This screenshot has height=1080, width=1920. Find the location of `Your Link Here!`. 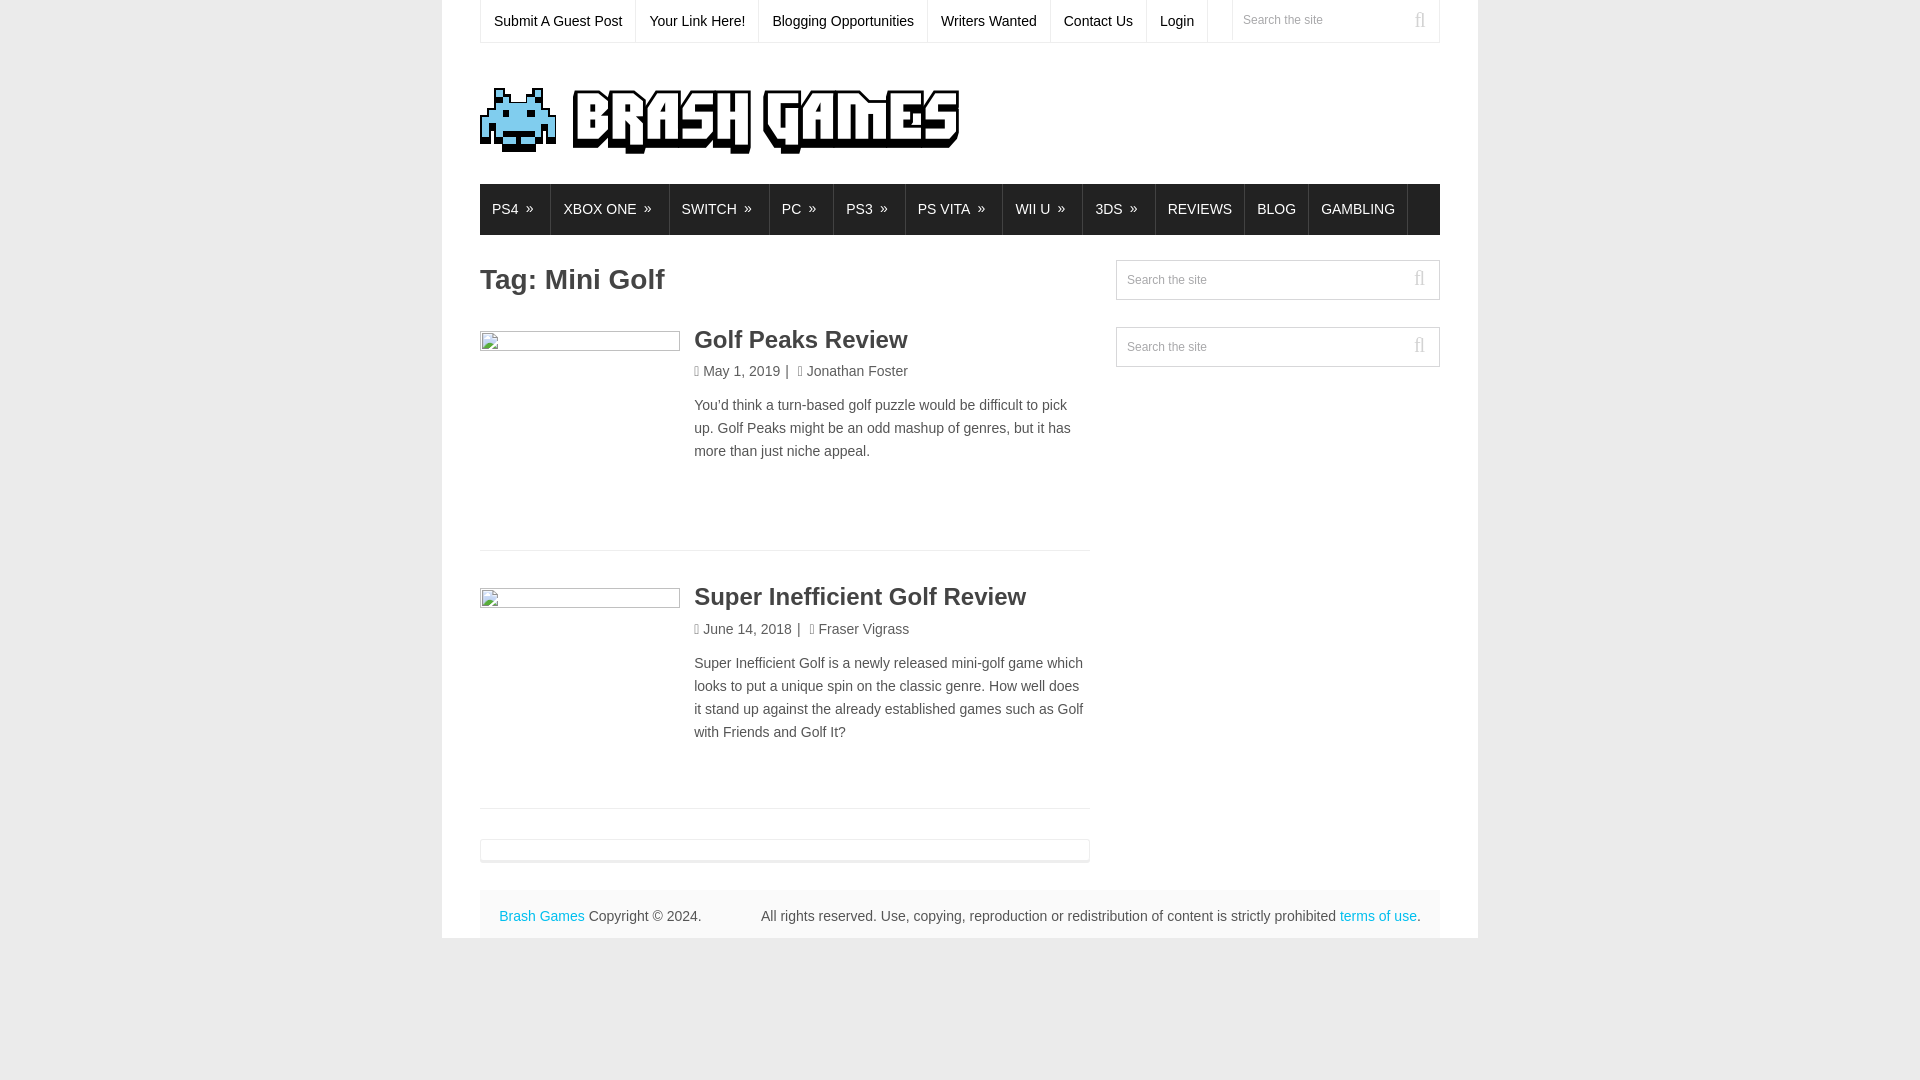

Your Link Here! is located at coordinates (696, 21).